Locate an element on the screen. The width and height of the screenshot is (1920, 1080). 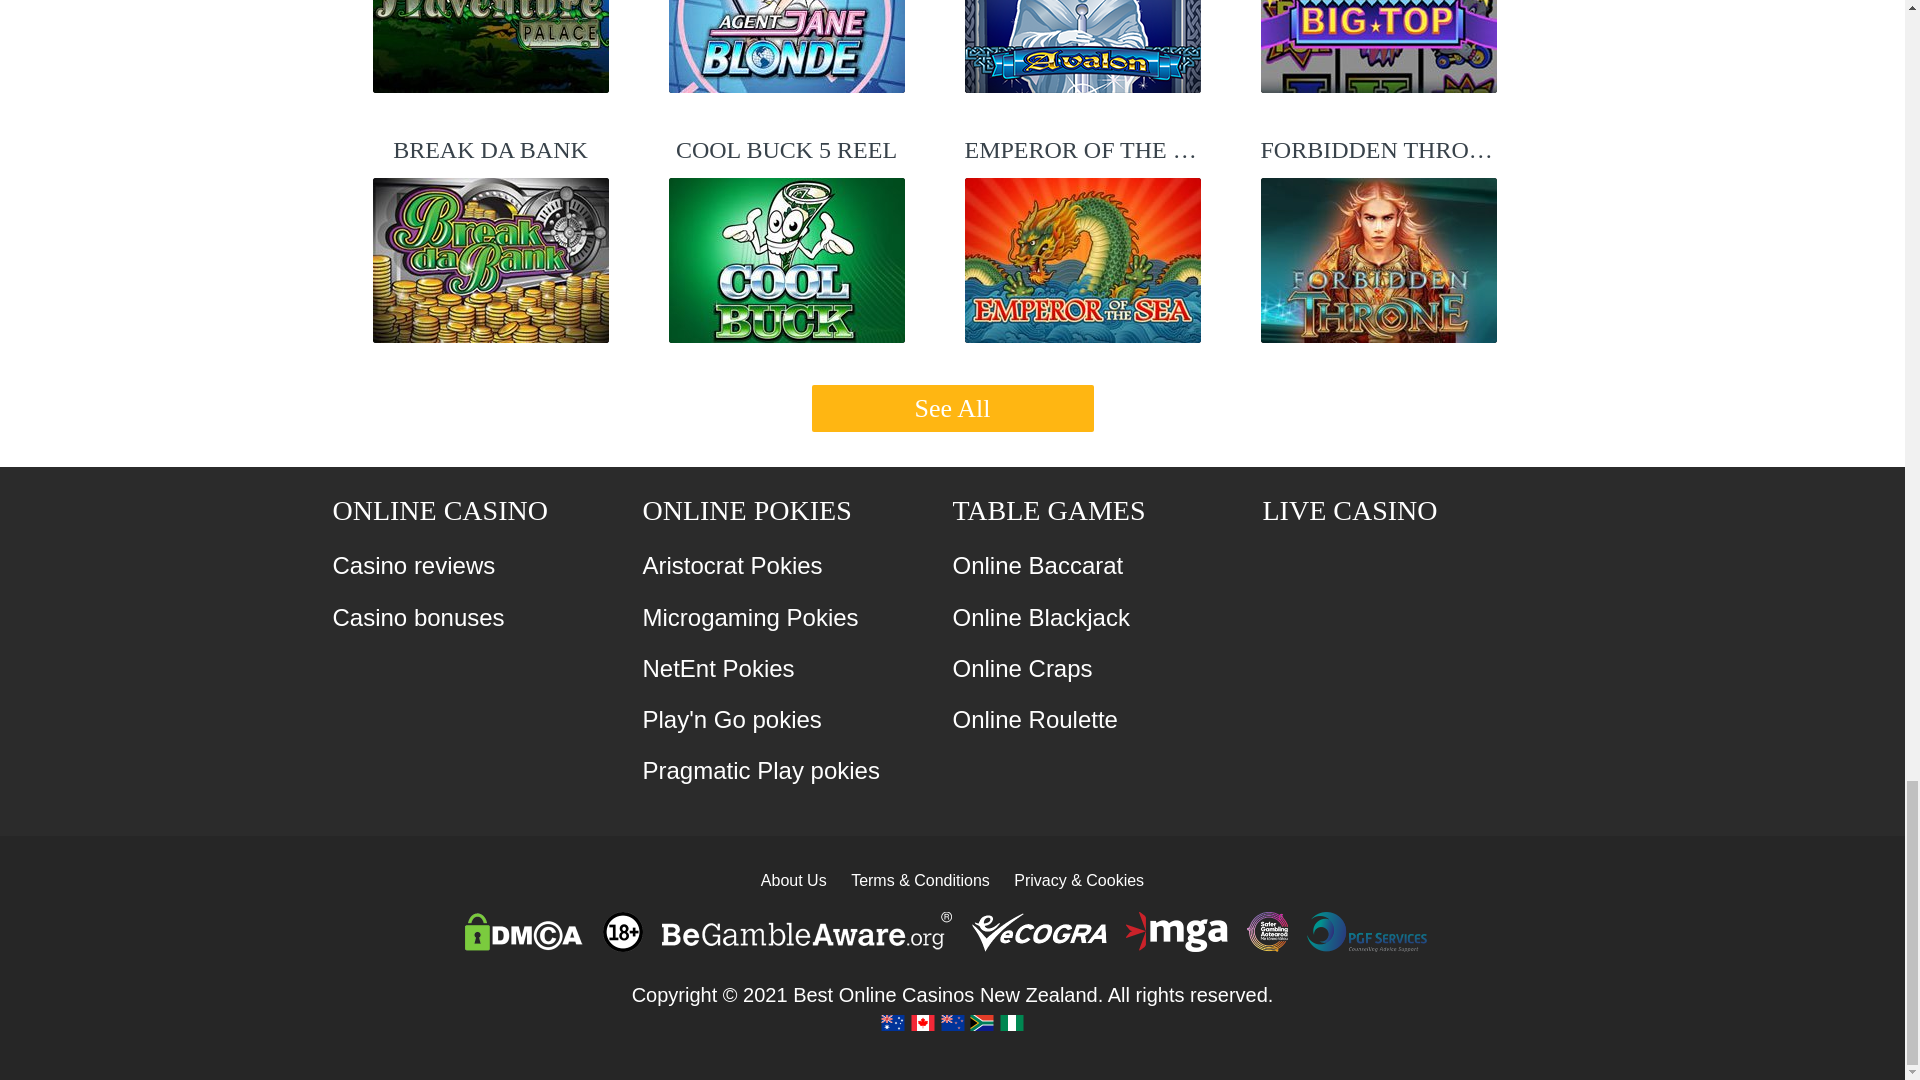
ADVENTURE PALACE is located at coordinates (490, 46).